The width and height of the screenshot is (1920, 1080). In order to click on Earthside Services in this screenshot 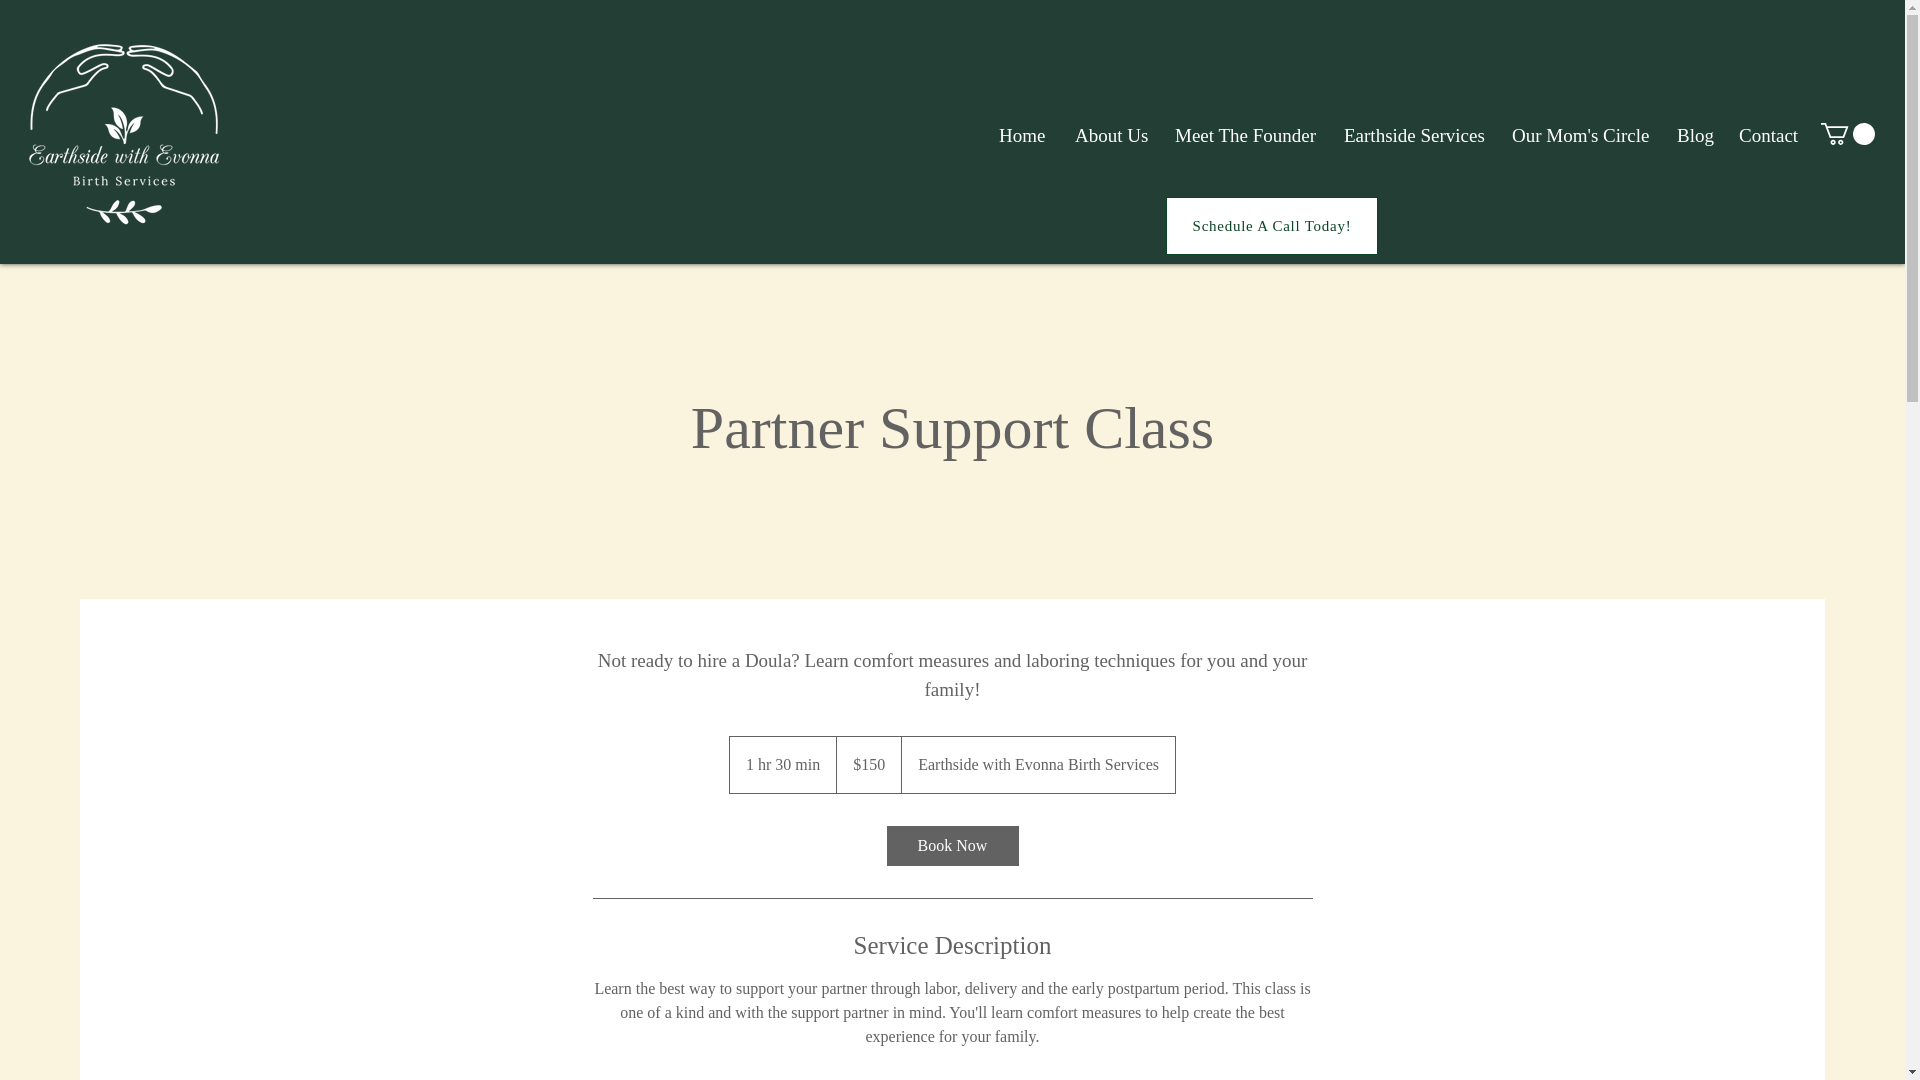, I will do `click(1412, 136)`.